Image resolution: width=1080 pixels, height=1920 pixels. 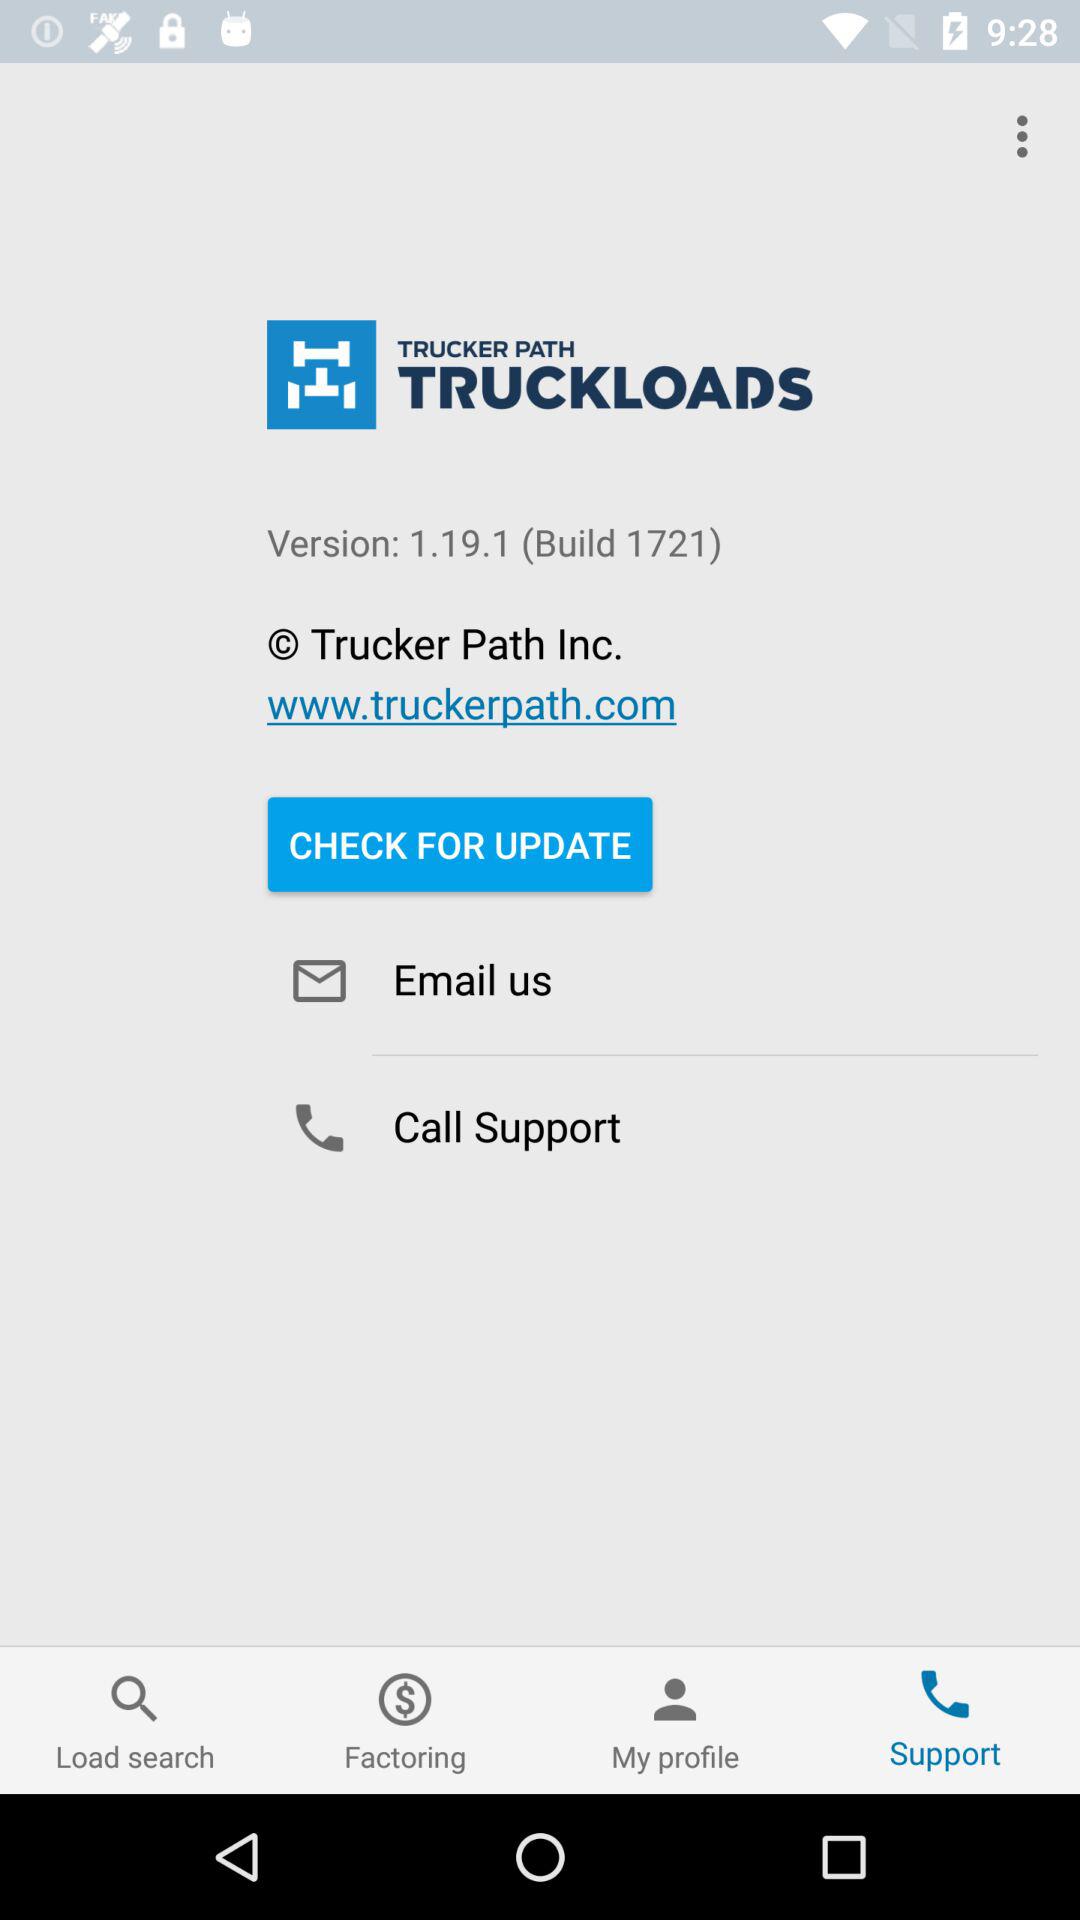 What do you see at coordinates (460, 844) in the screenshot?
I see `click on blue colour text which says check for update` at bounding box center [460, 844].